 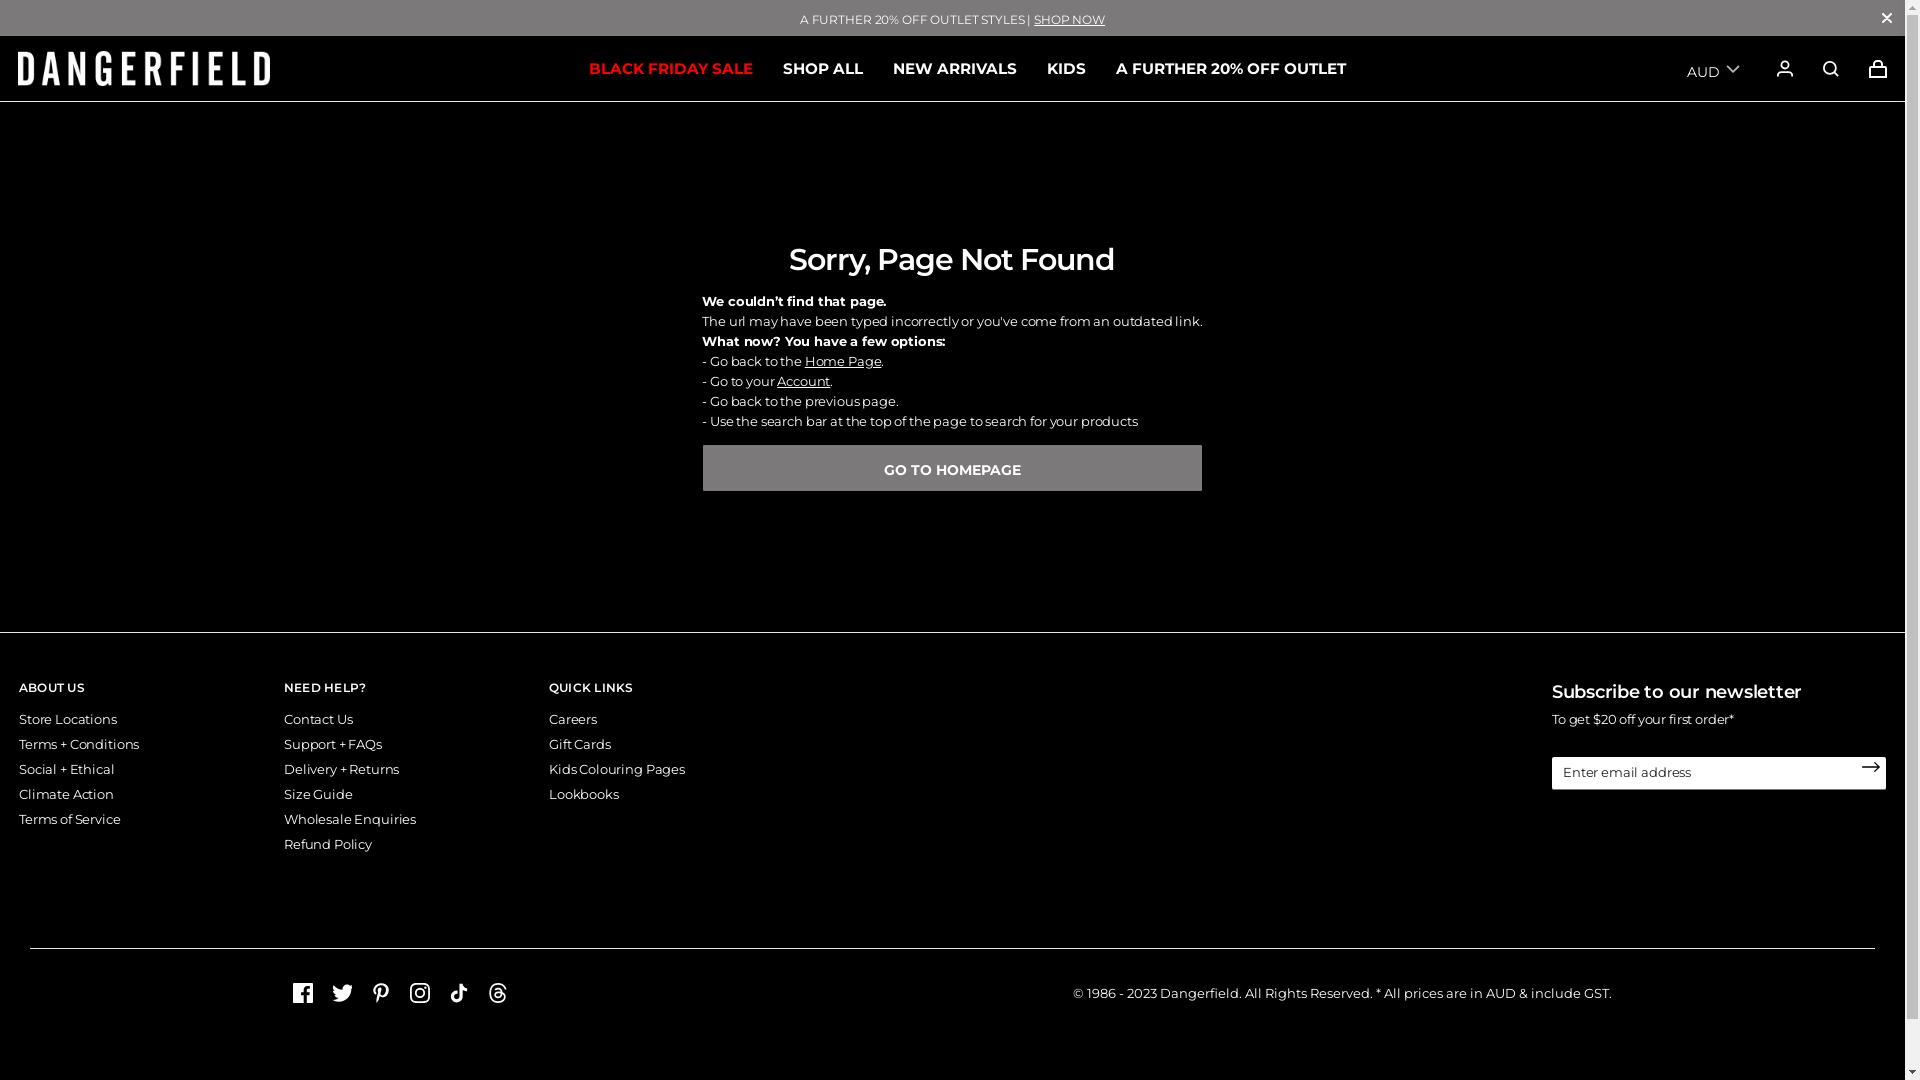 What do you see at coordinates (617, 769) in the screenshot?
I see `Kids Colouring Pages` at bounding box center [617, 769].